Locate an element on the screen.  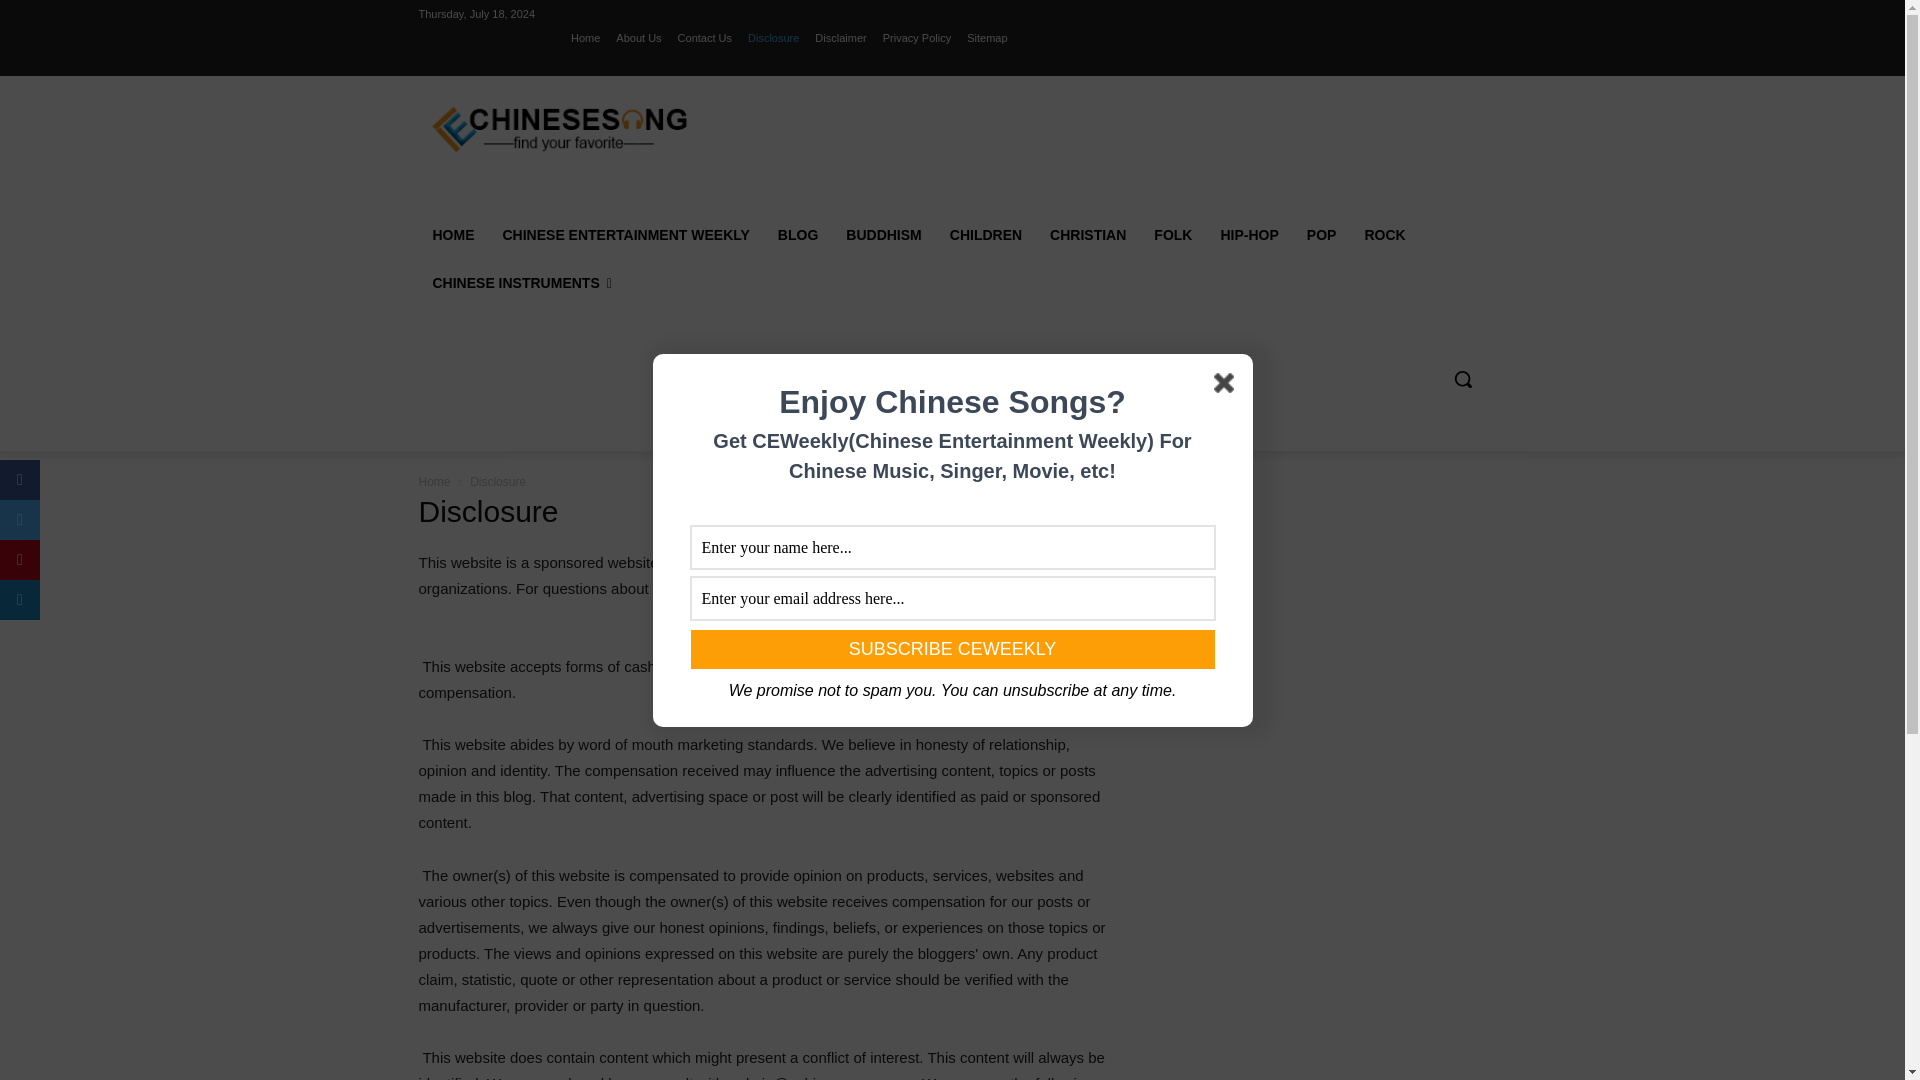
About Us is located at coordinates (638, 37).